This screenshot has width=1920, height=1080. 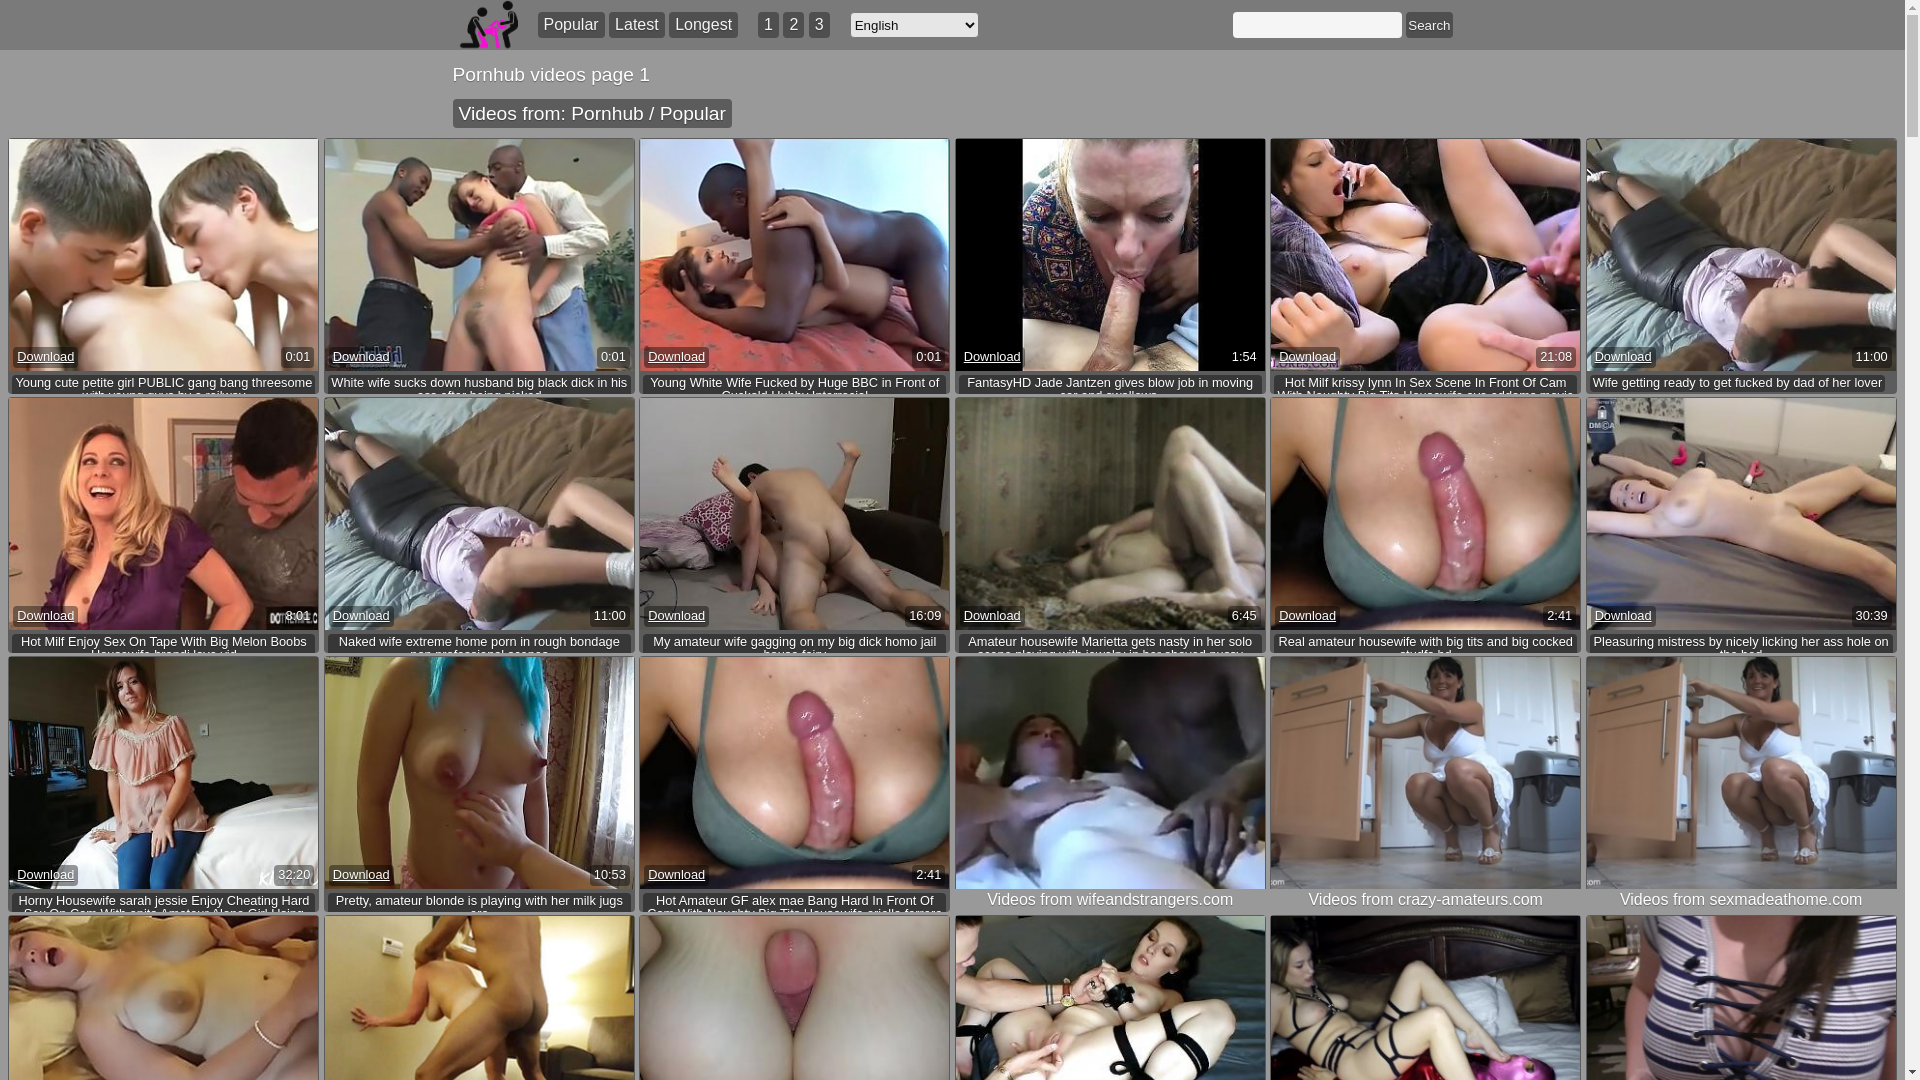 What do you see at coordinates (637, 25) in the screenshot?
I see `Latest` at bounding box center [637, 25].